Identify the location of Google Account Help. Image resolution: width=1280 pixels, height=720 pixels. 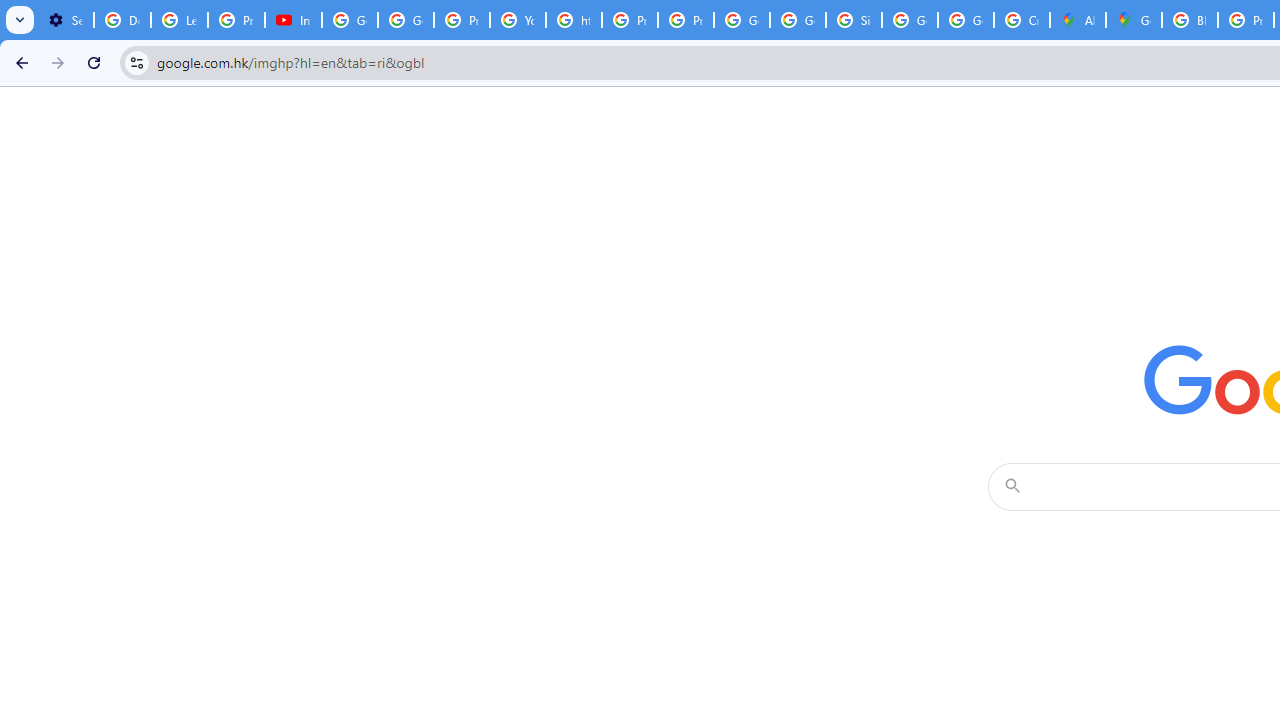
(350, 20).